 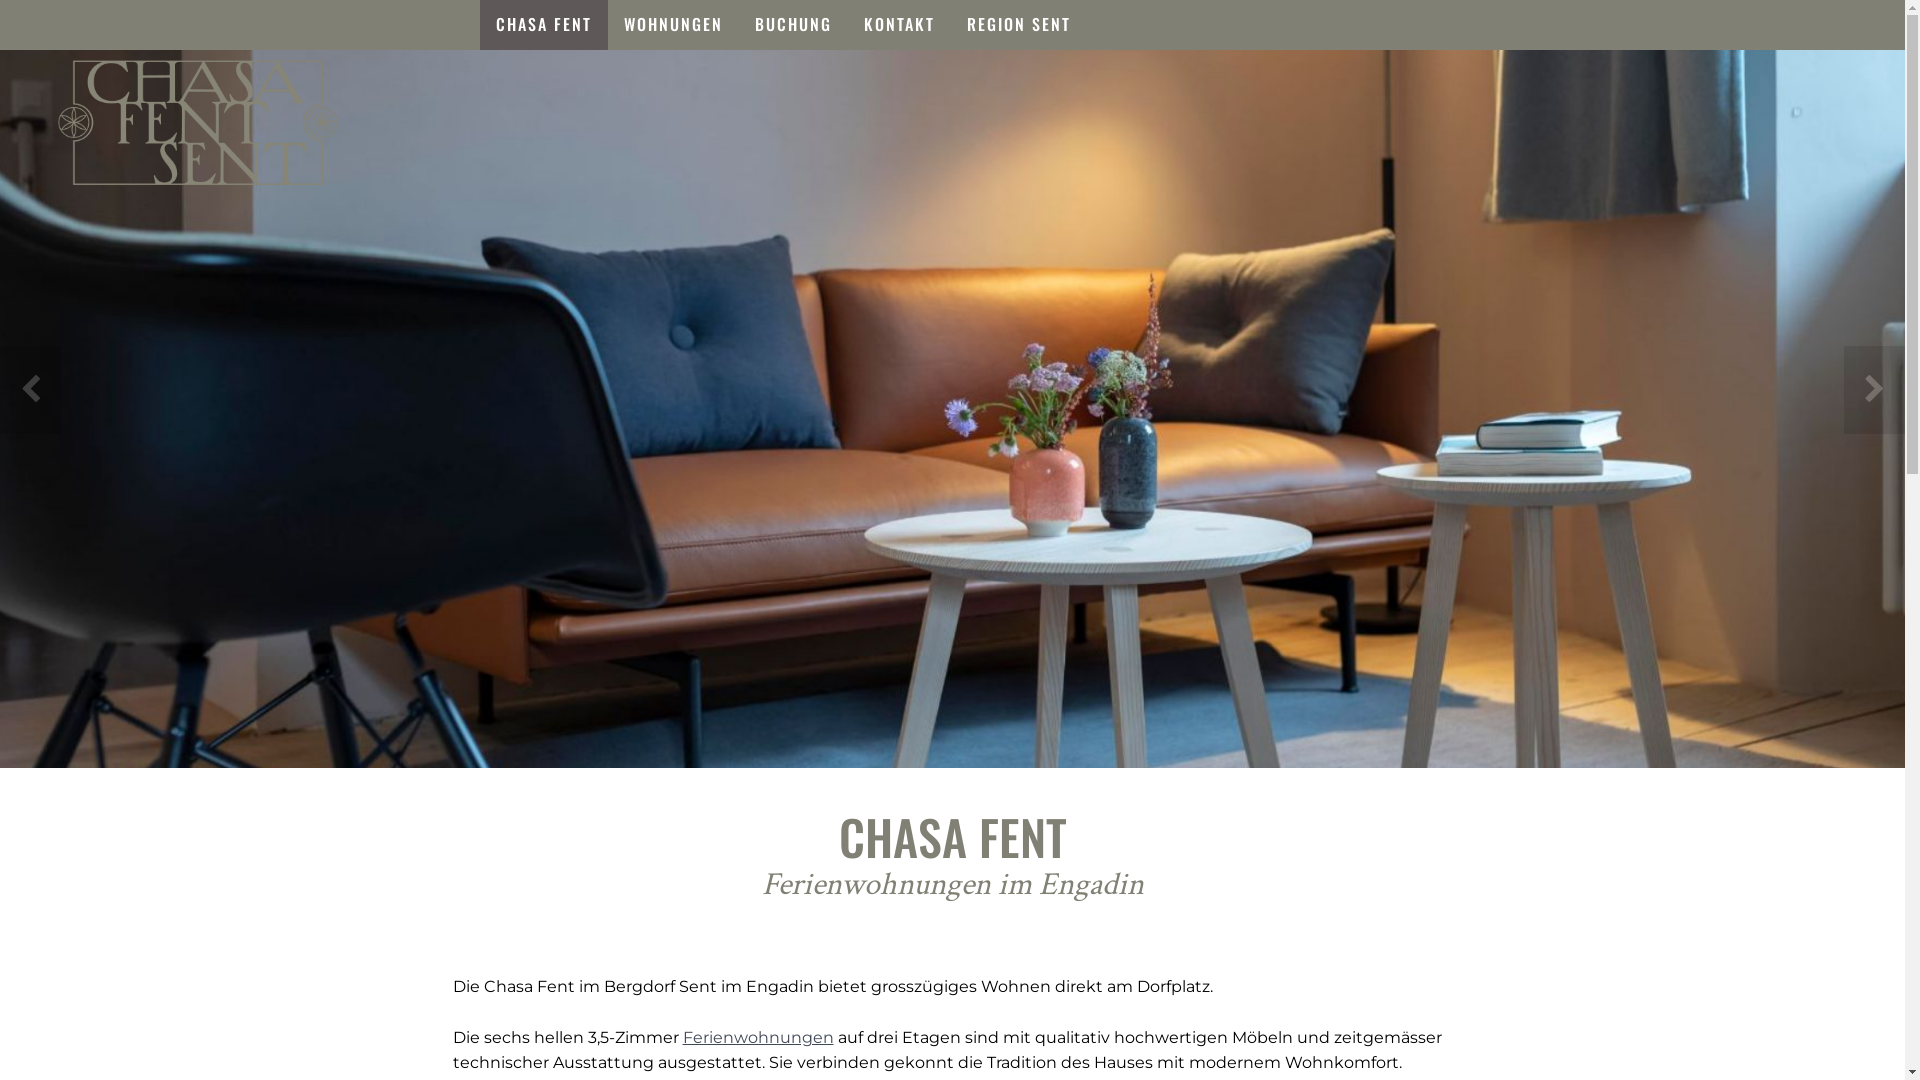 I want to click on BUCHUNG, so click(x=794, y=25).